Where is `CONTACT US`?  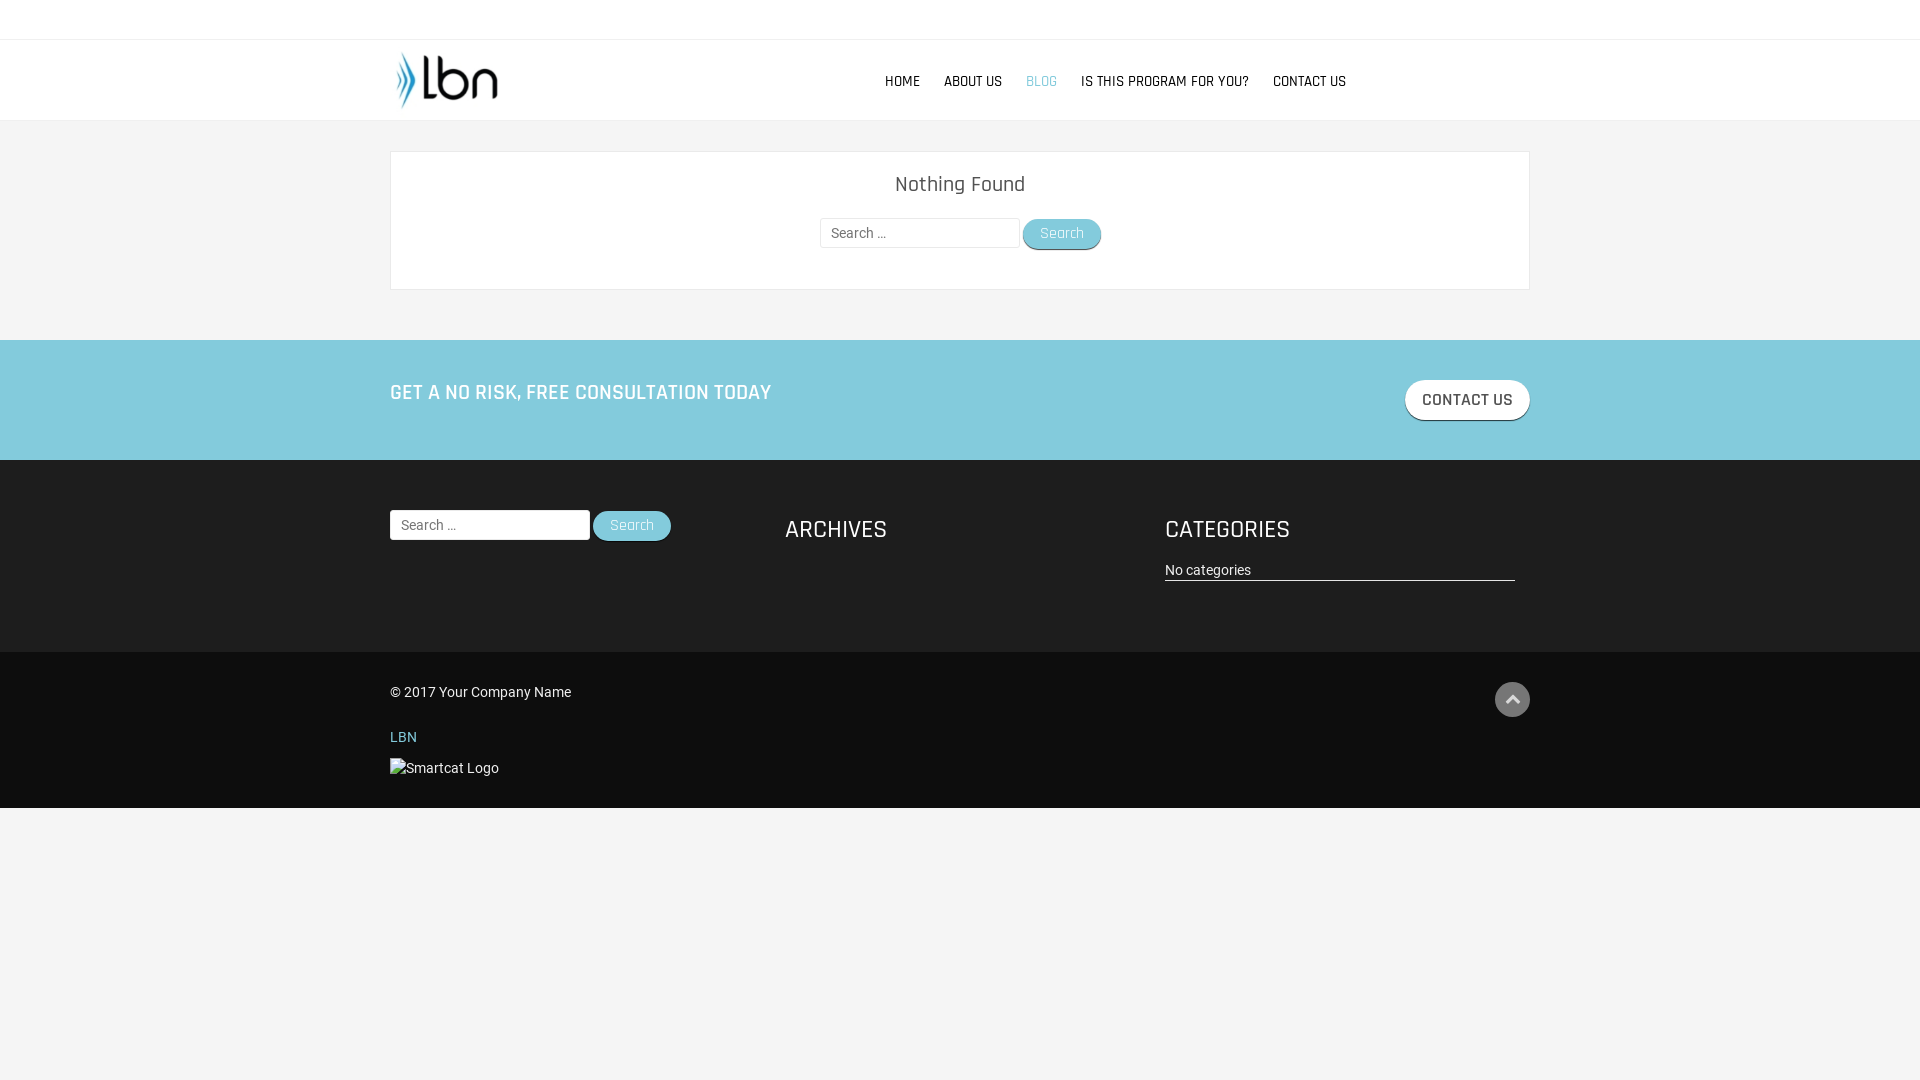
CONTACT US is located at coordinates (1300, 82).